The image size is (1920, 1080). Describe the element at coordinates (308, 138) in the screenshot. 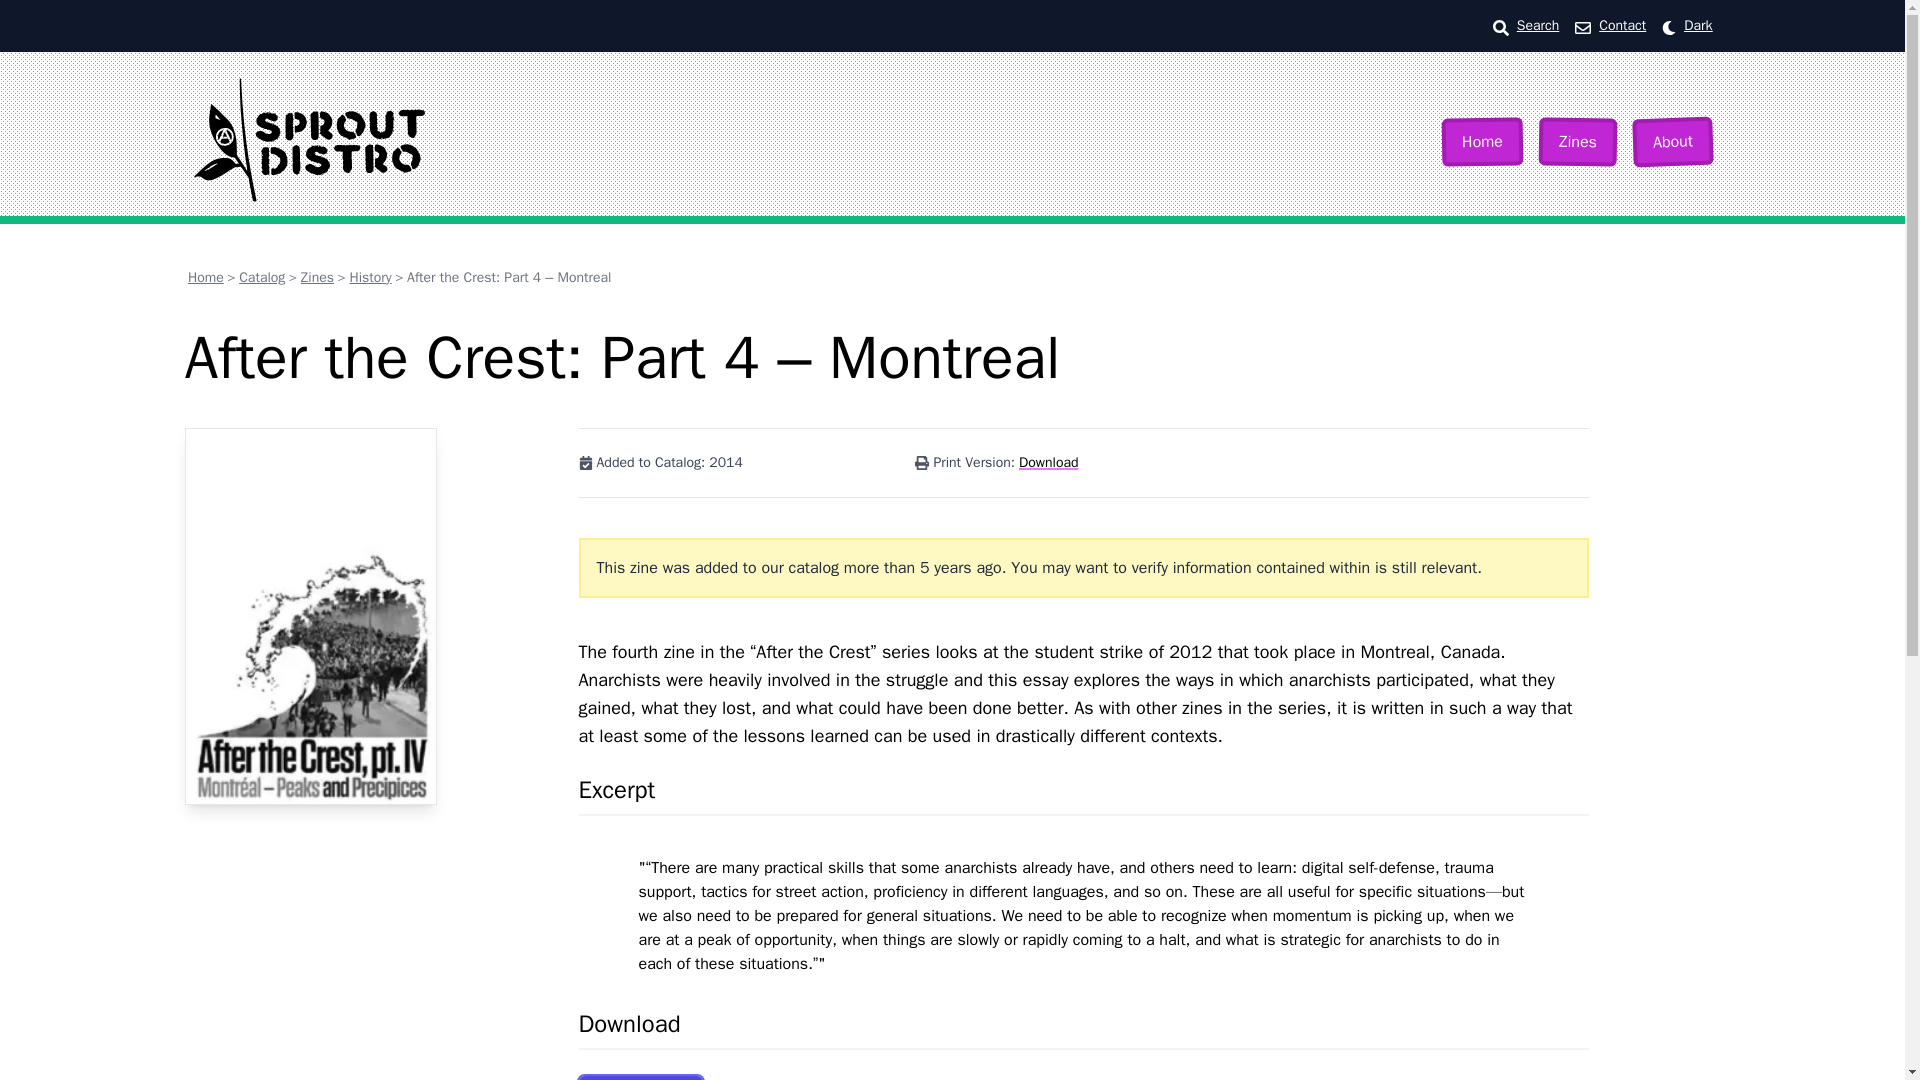

I see `Sprout Distro` at that location.